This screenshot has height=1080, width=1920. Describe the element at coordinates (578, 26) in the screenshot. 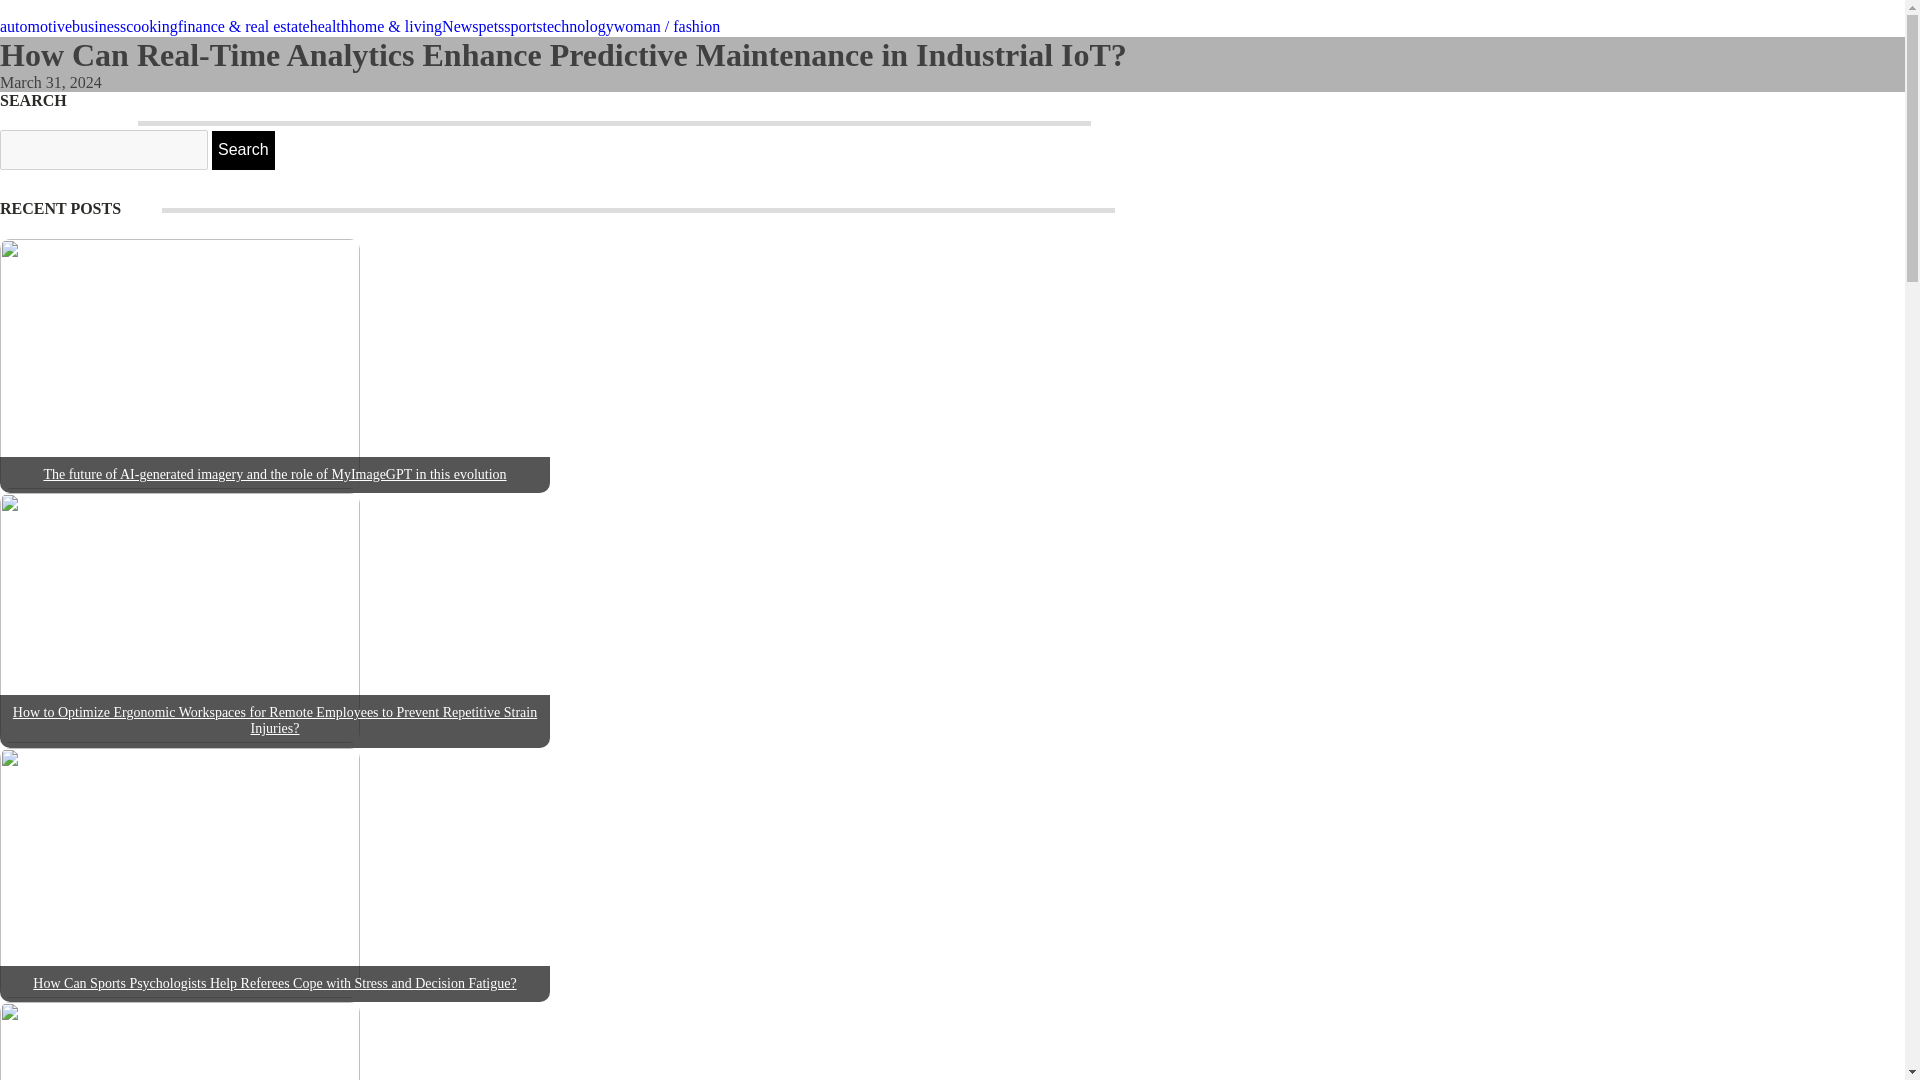

I see `technology` at that location.